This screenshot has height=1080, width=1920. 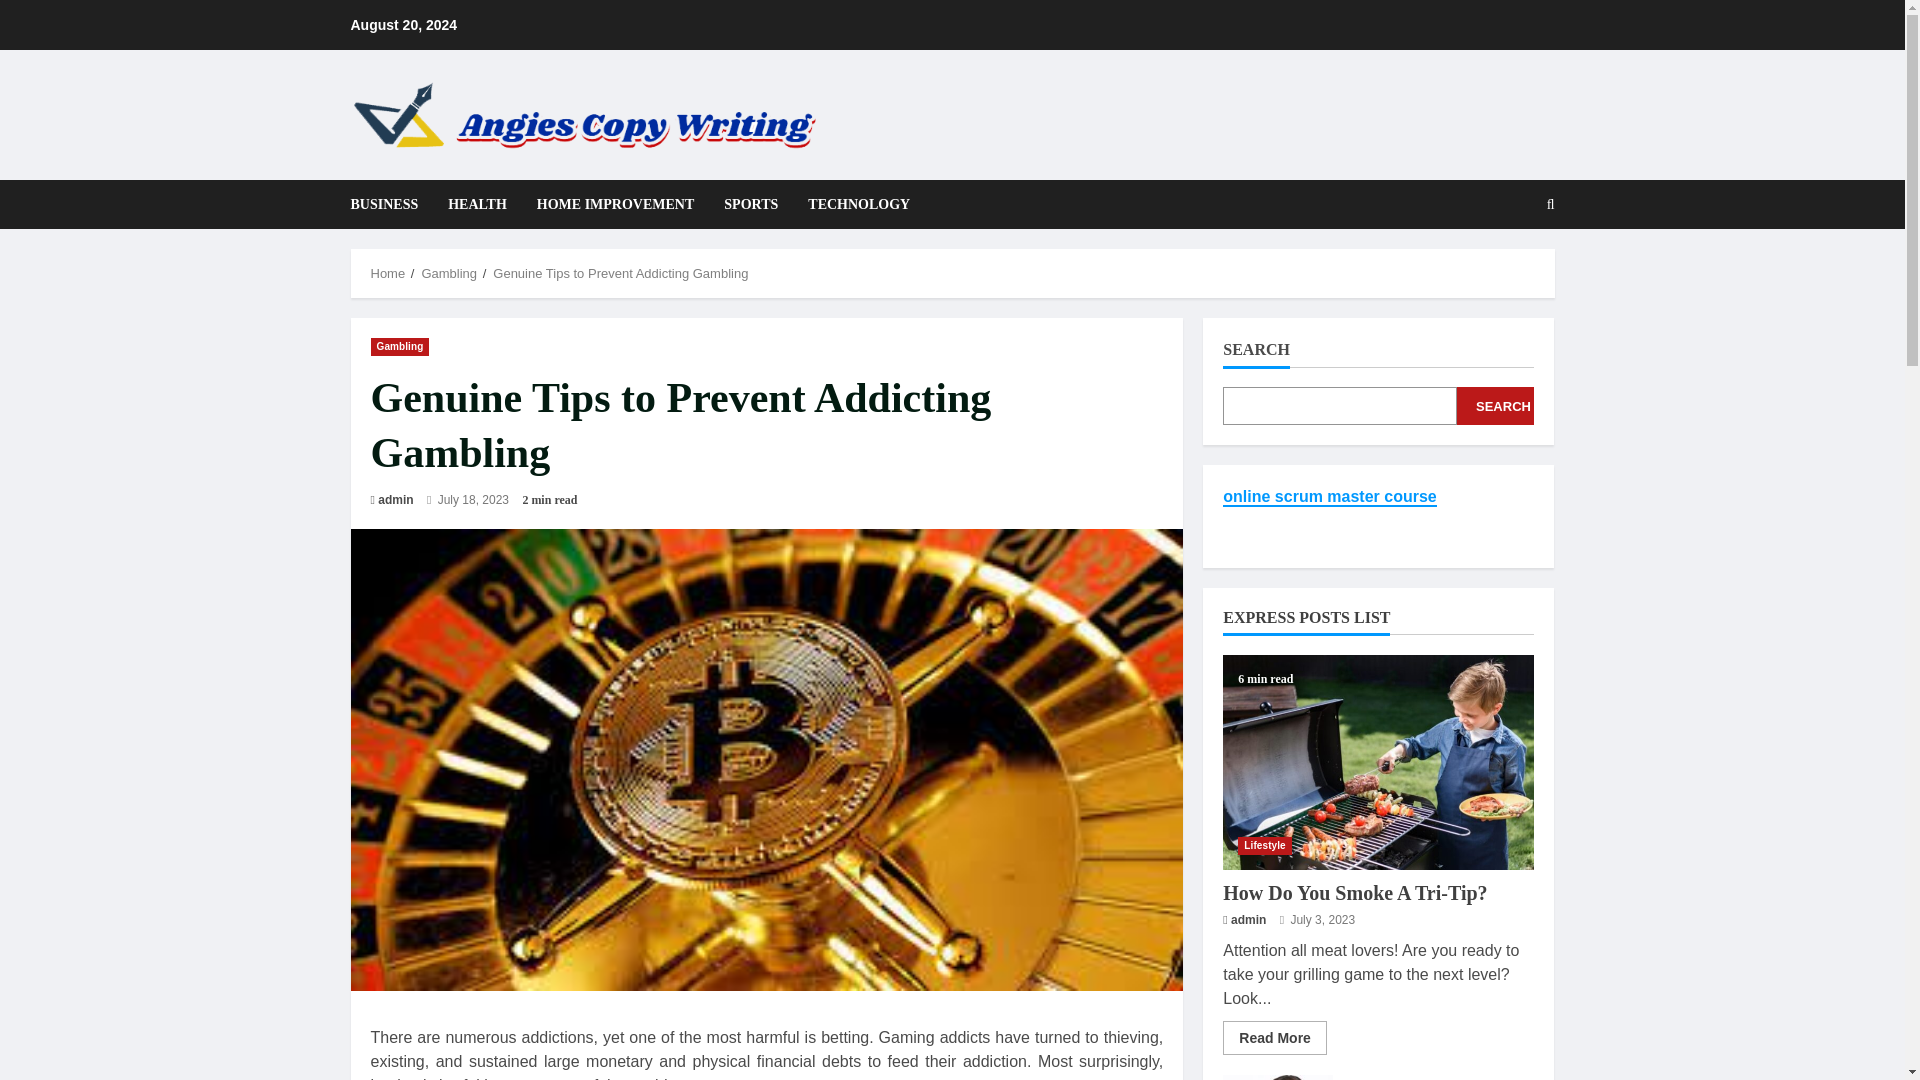 I want to click on Gambling, so click(x=399, y=347).